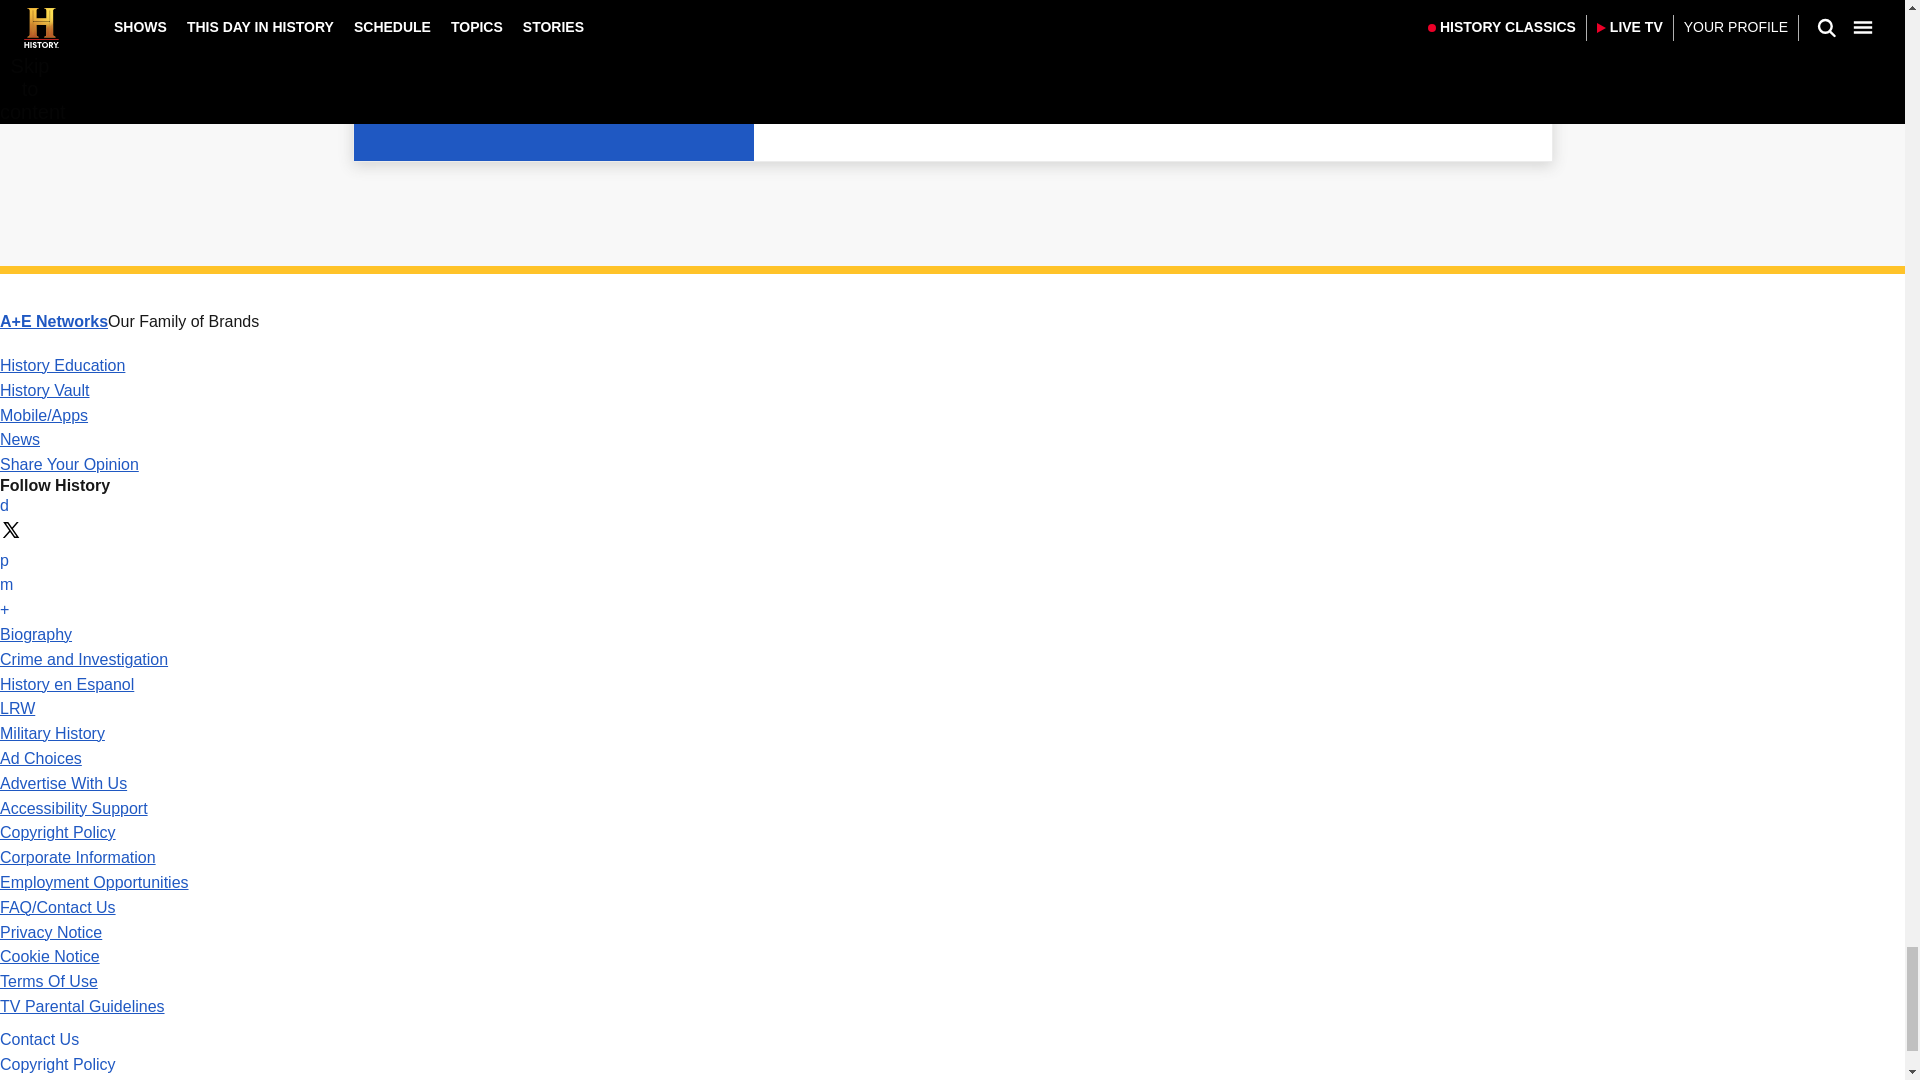 Image resolution: width=1920 pixels, height=1080 pixels. Describe the element at coordinates (45, 390) in the screenshot. I see `Visit History Vault` at that location.